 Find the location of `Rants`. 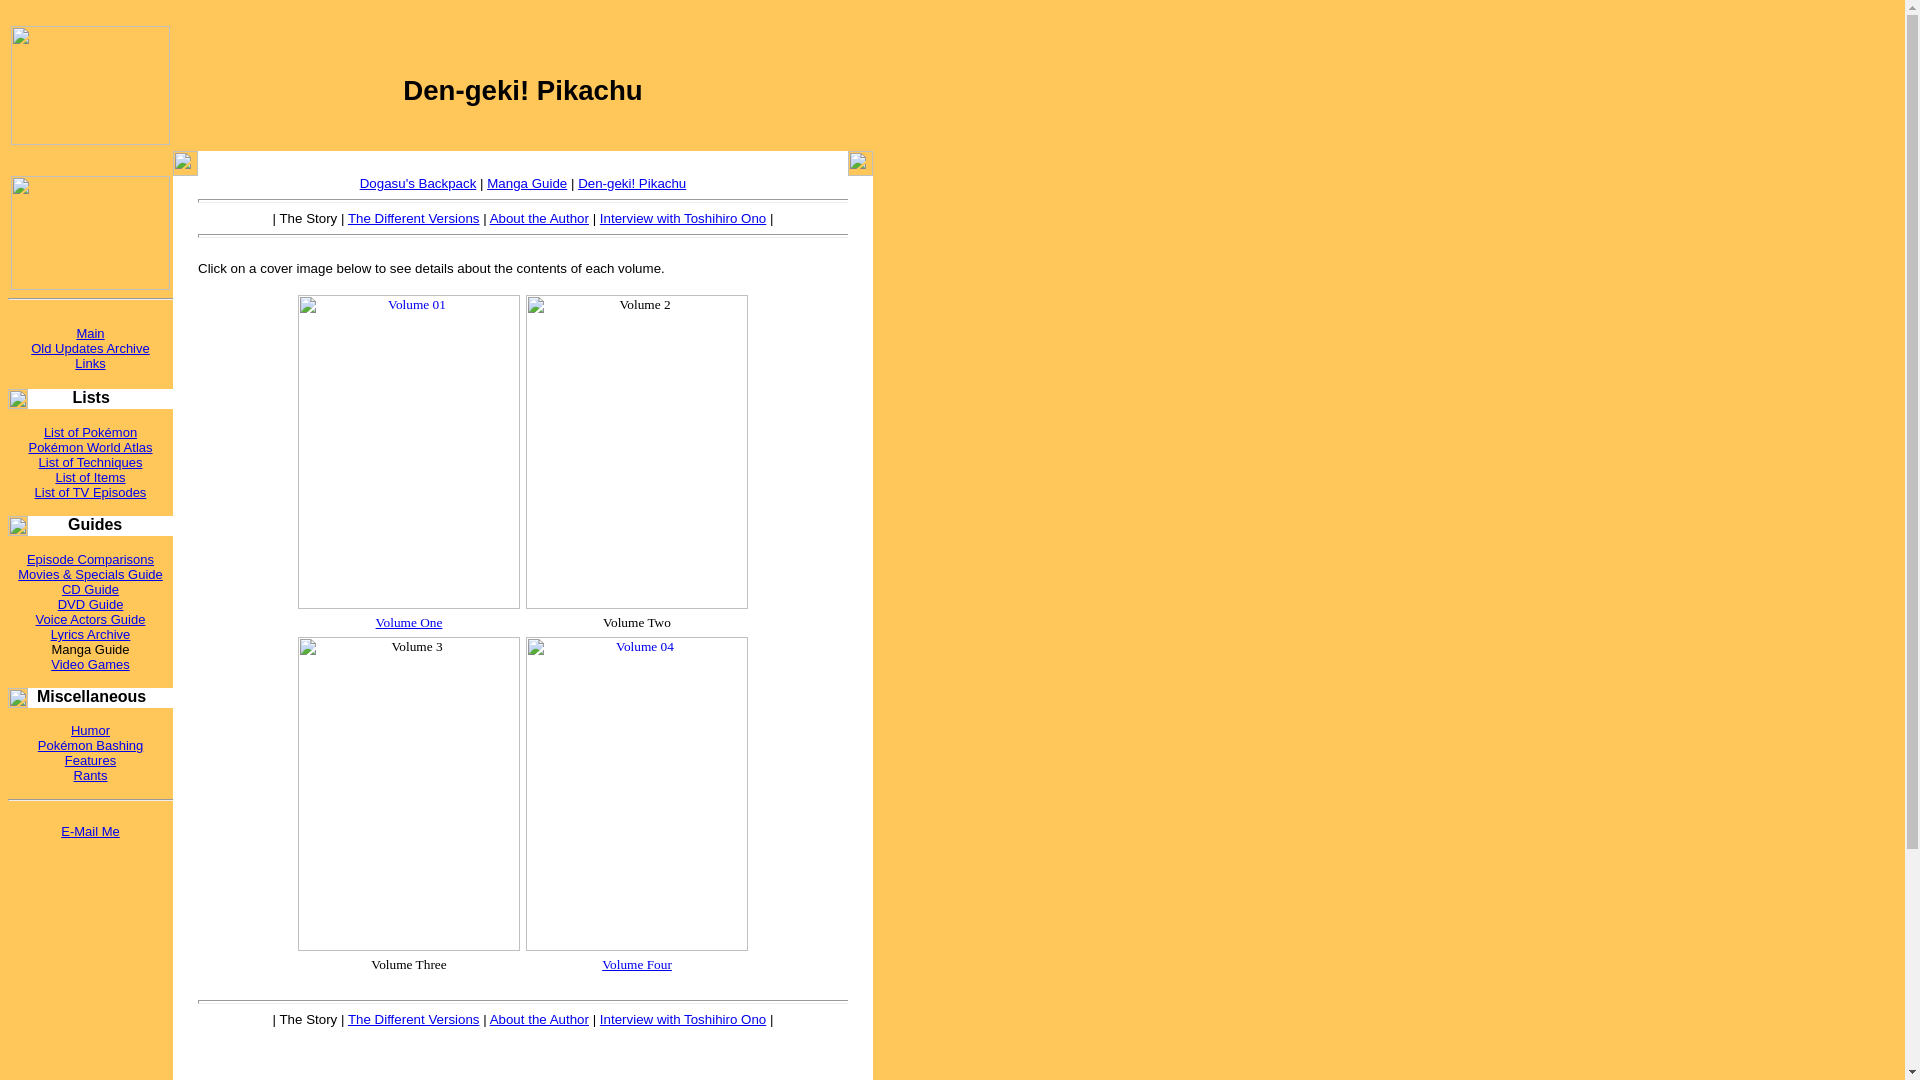

Rants is located at coordinates (90, 775).